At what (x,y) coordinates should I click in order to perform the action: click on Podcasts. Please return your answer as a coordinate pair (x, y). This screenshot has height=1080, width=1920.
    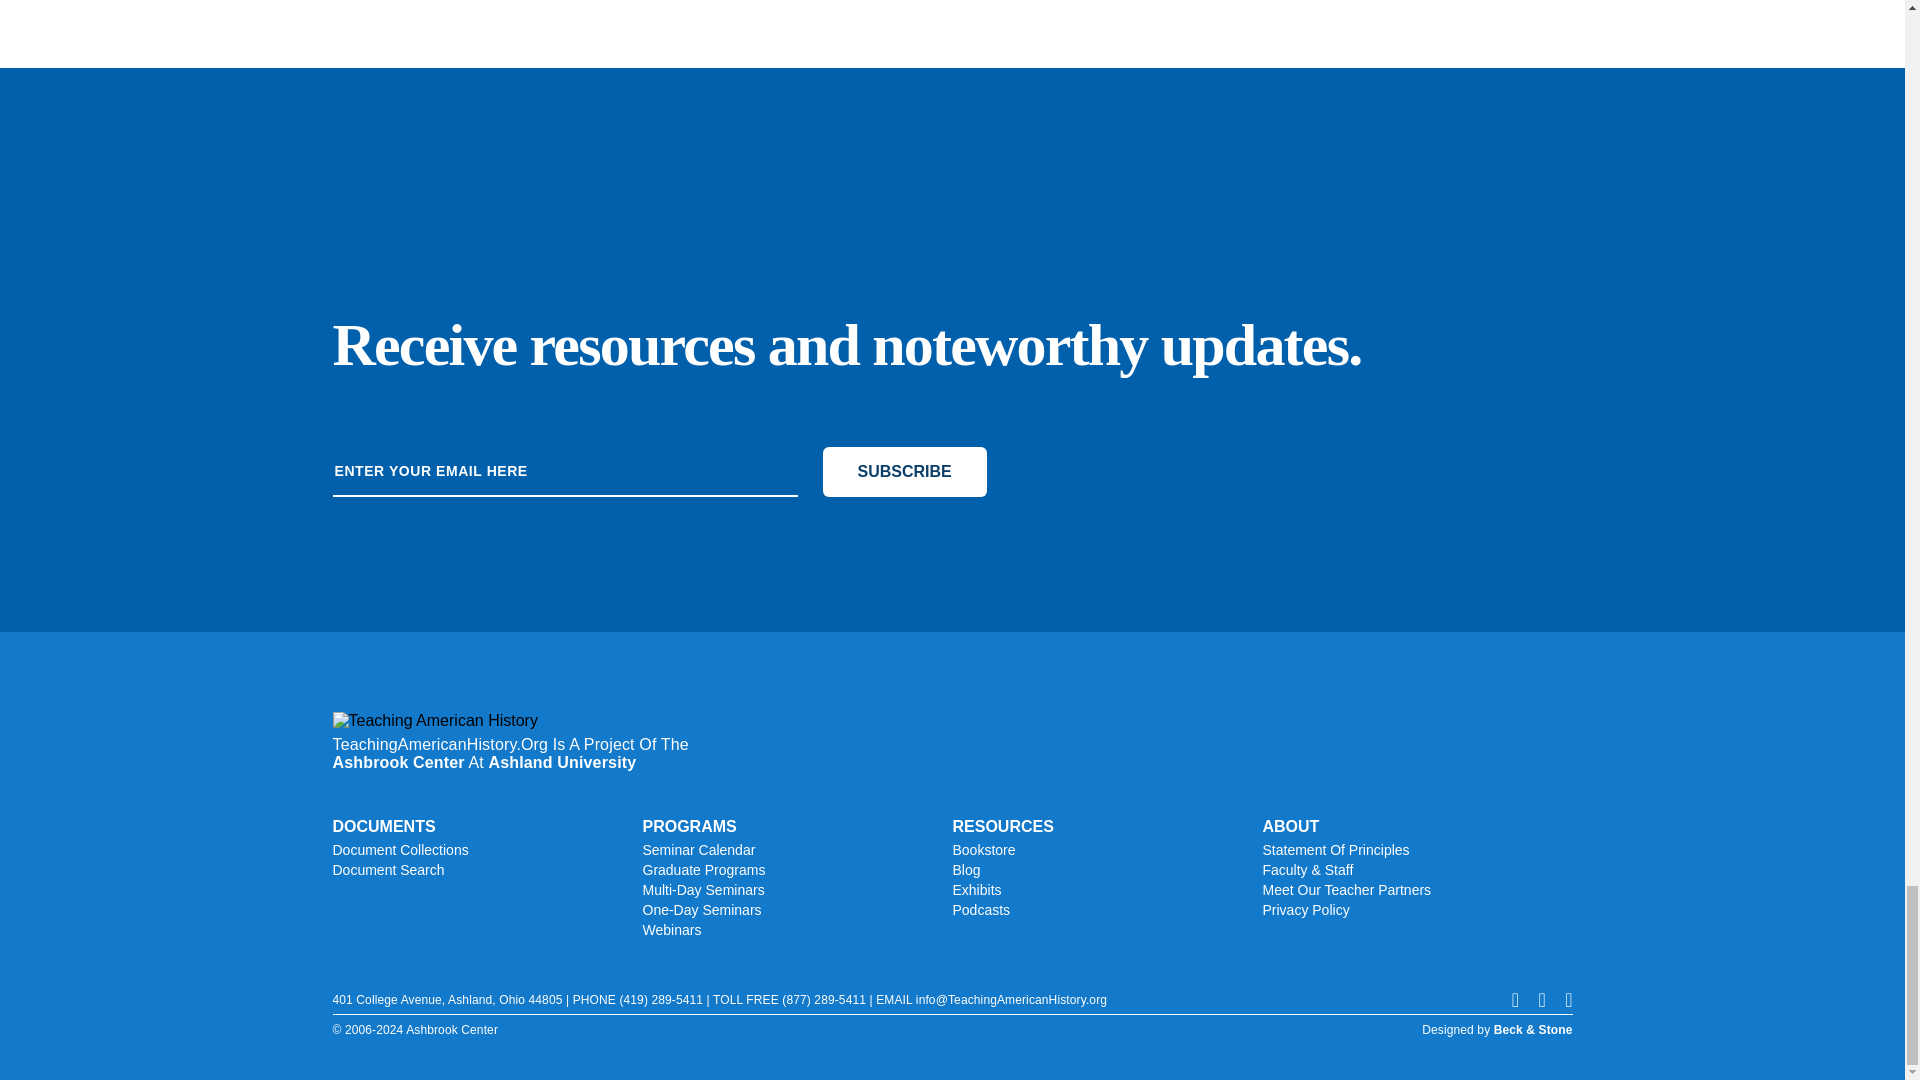
    Looking at the image, I should click on (1106, 910).